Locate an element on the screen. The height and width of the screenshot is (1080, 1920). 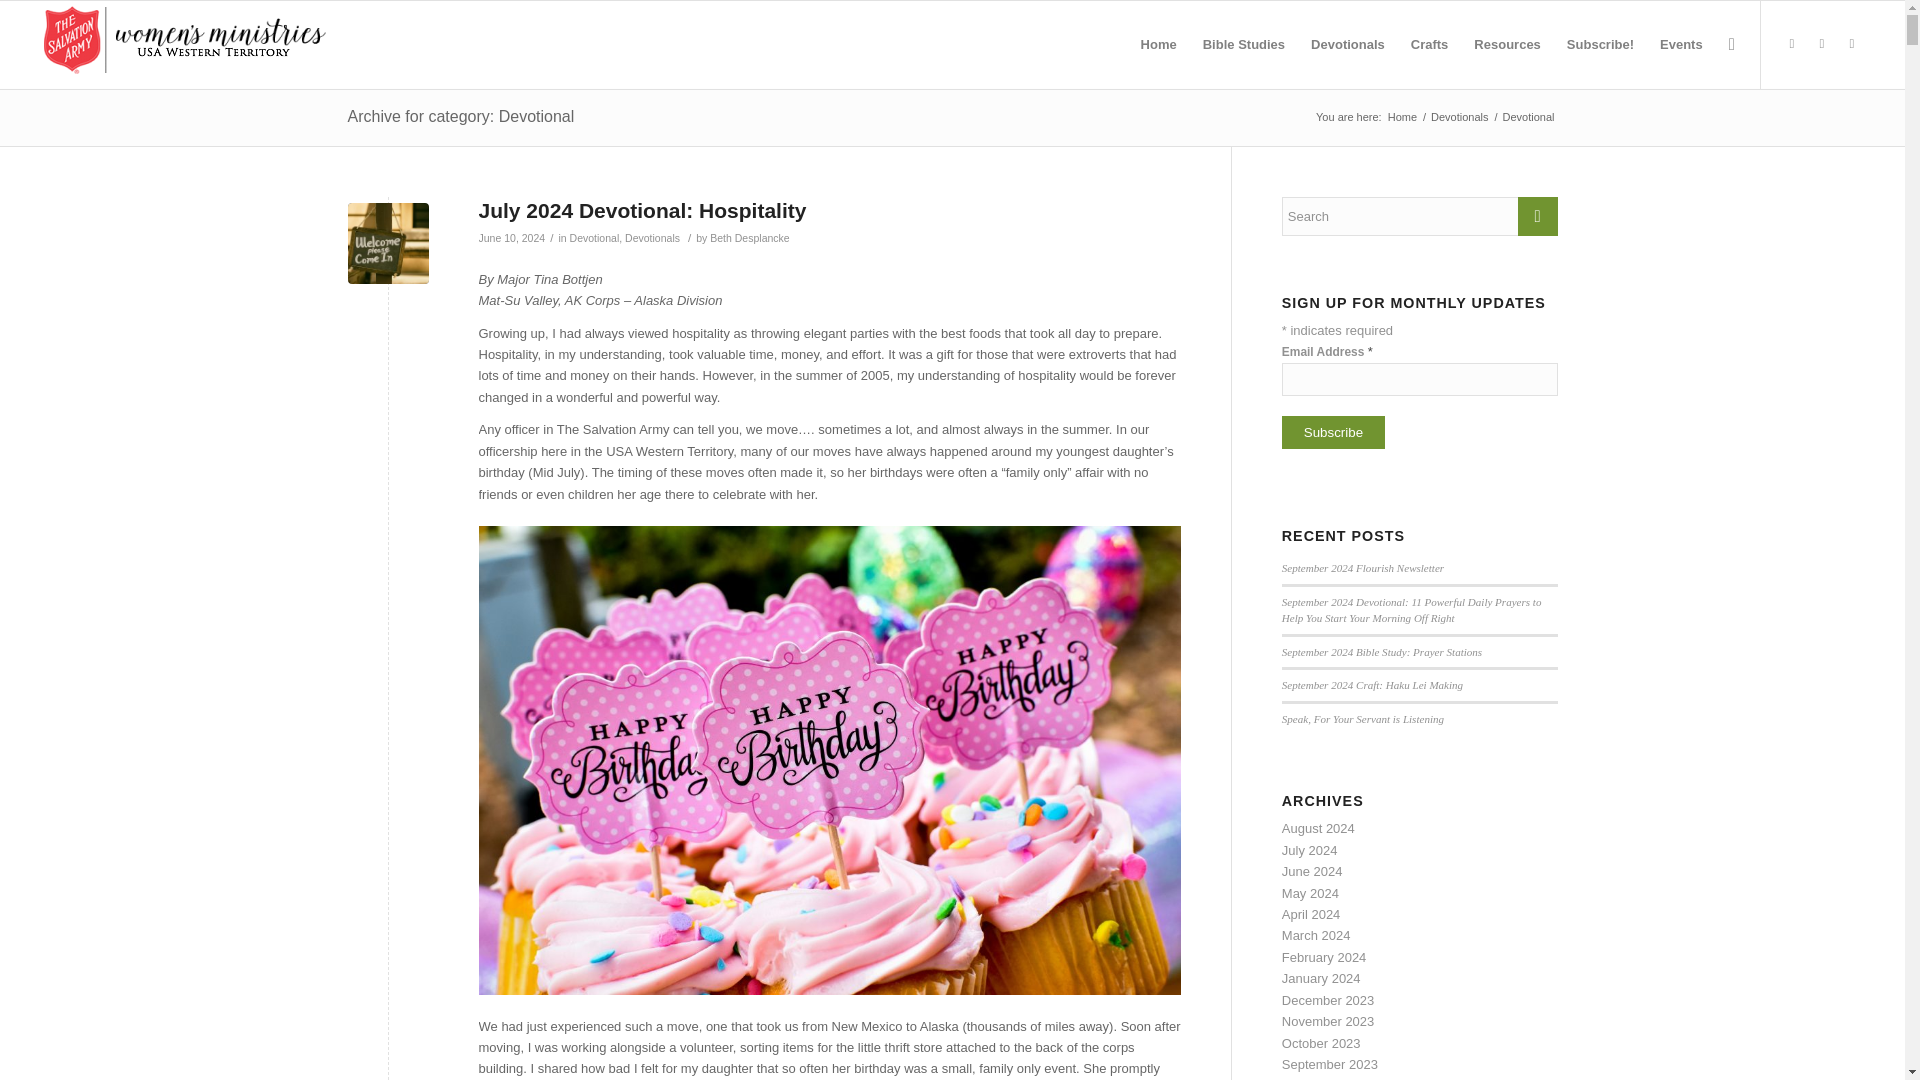
Bible Studies is located at coordinates (1244, 44).